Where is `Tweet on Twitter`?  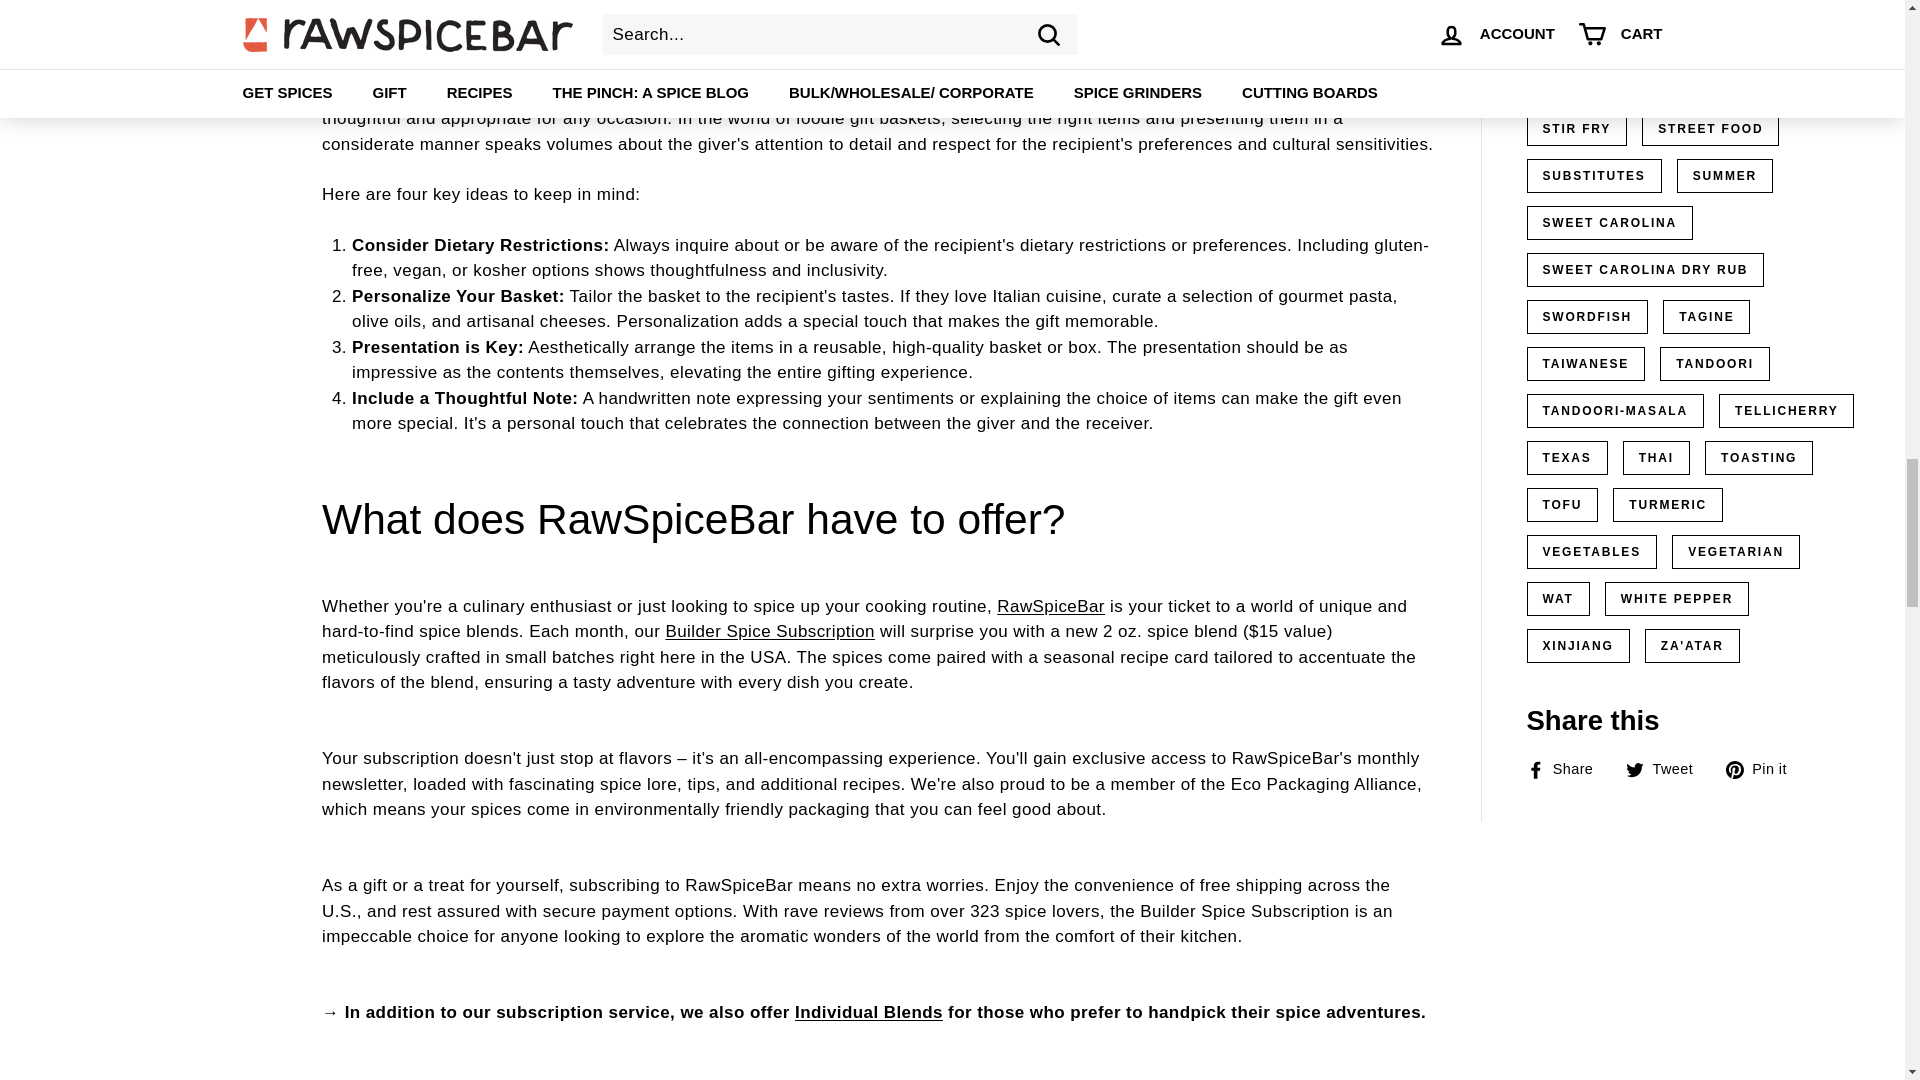 Tweet on Twitter is located at coordinates (1667, 768).